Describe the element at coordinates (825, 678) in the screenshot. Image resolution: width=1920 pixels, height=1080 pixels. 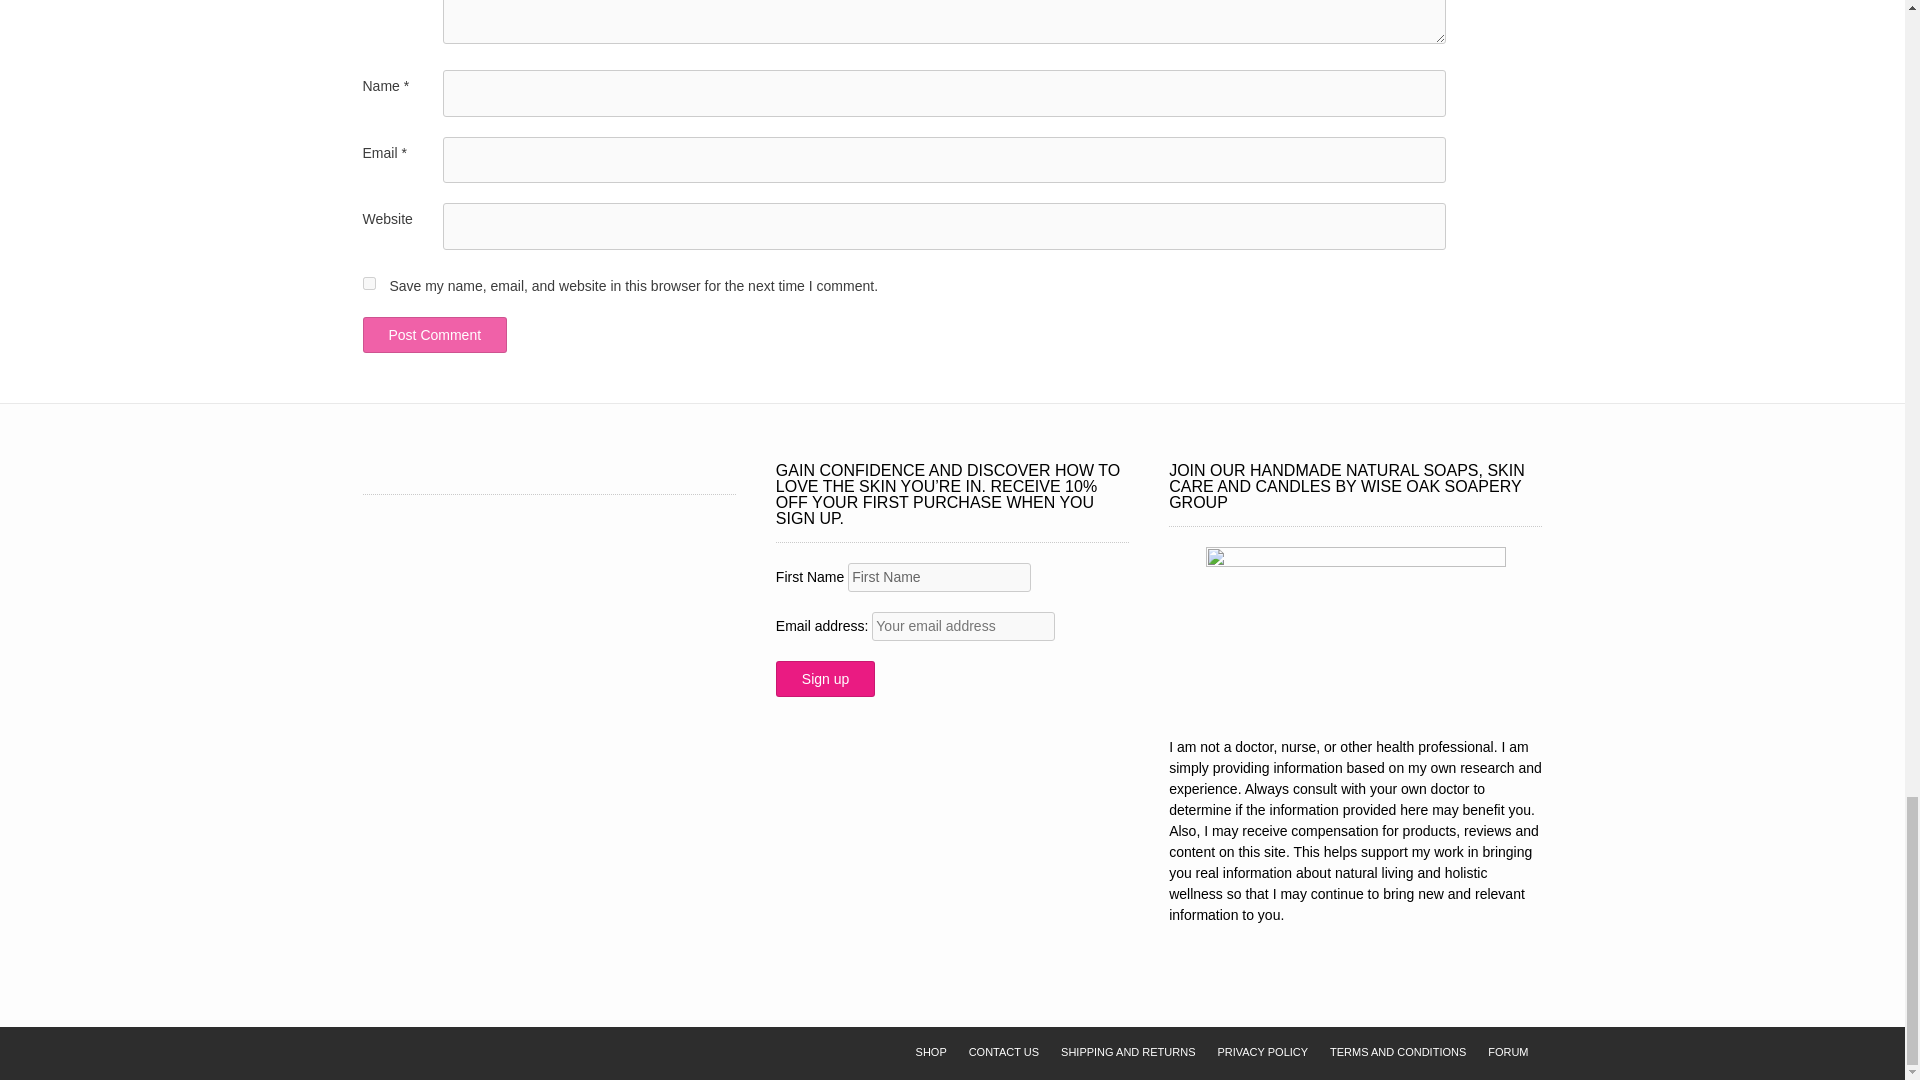
I see `Sign up` at that location.